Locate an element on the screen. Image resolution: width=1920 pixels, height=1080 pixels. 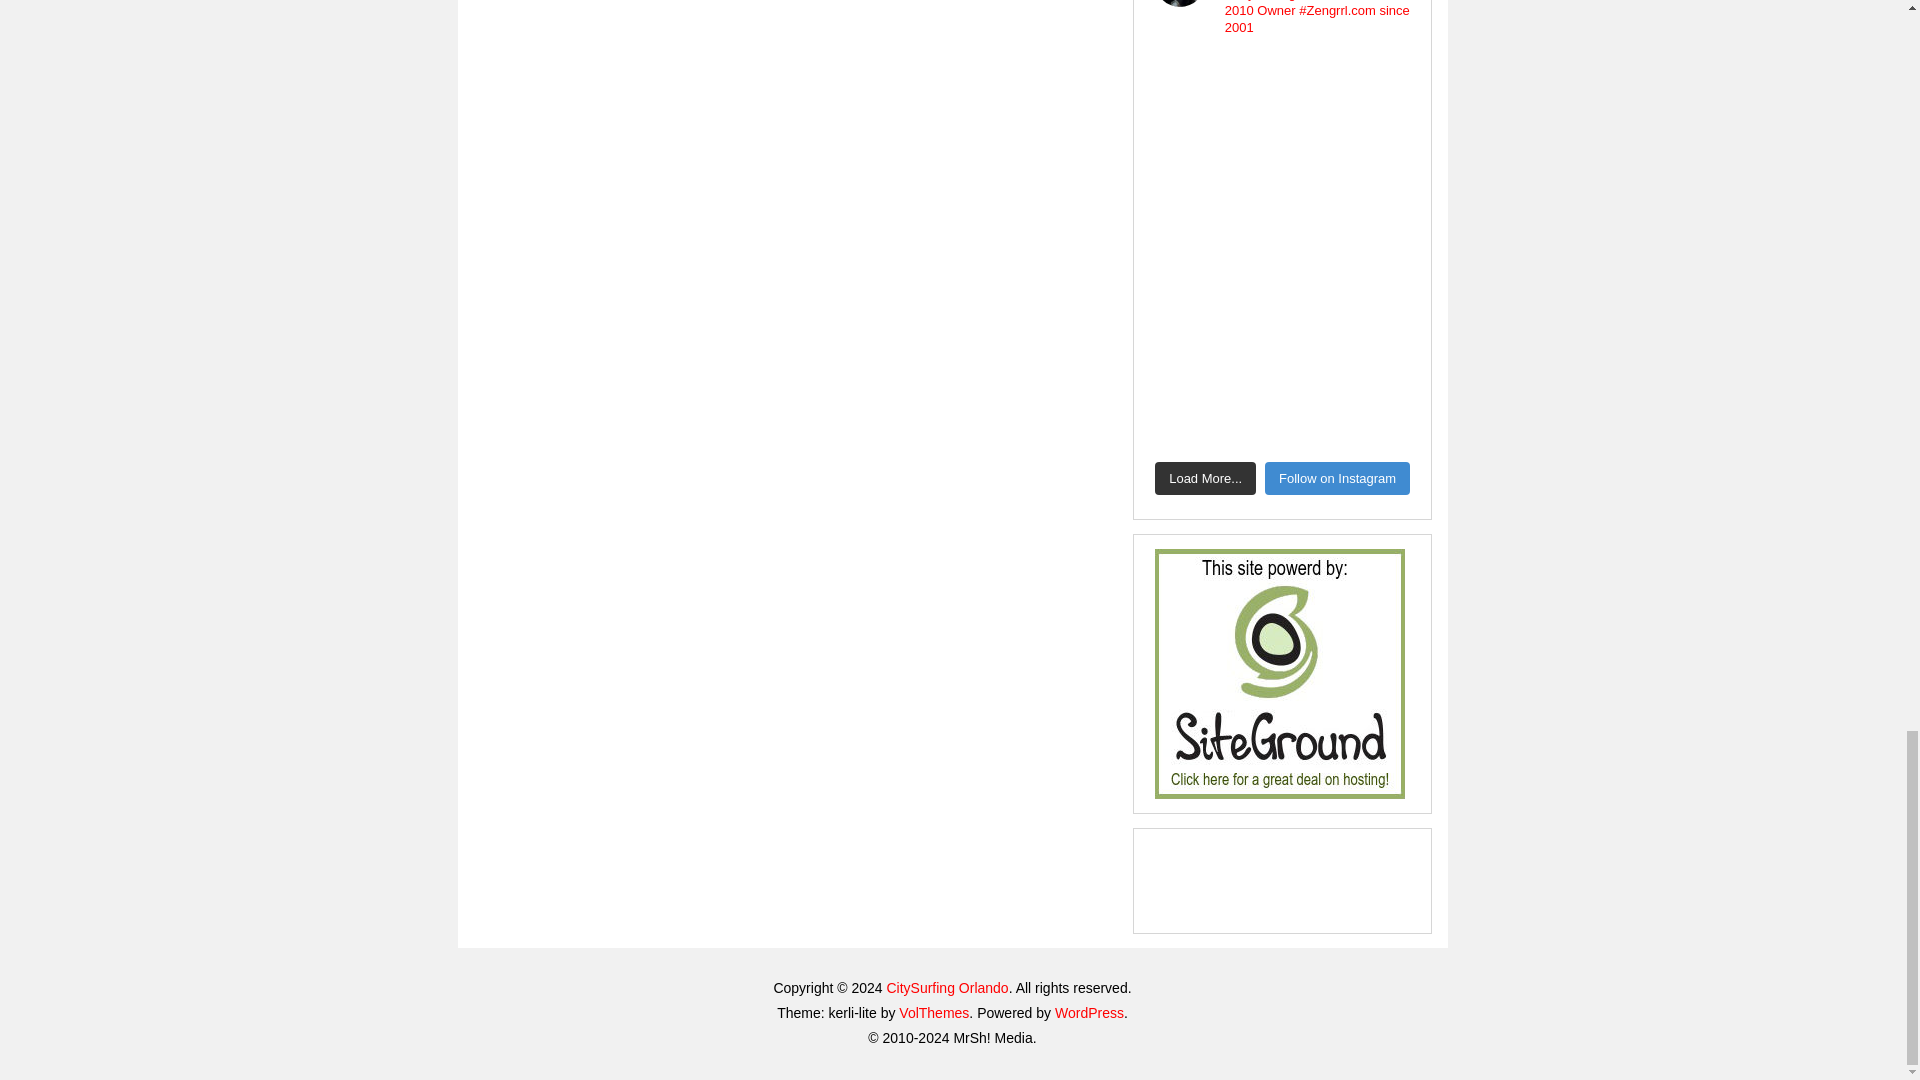
WordPress is located at coordinates (1088, 1012).